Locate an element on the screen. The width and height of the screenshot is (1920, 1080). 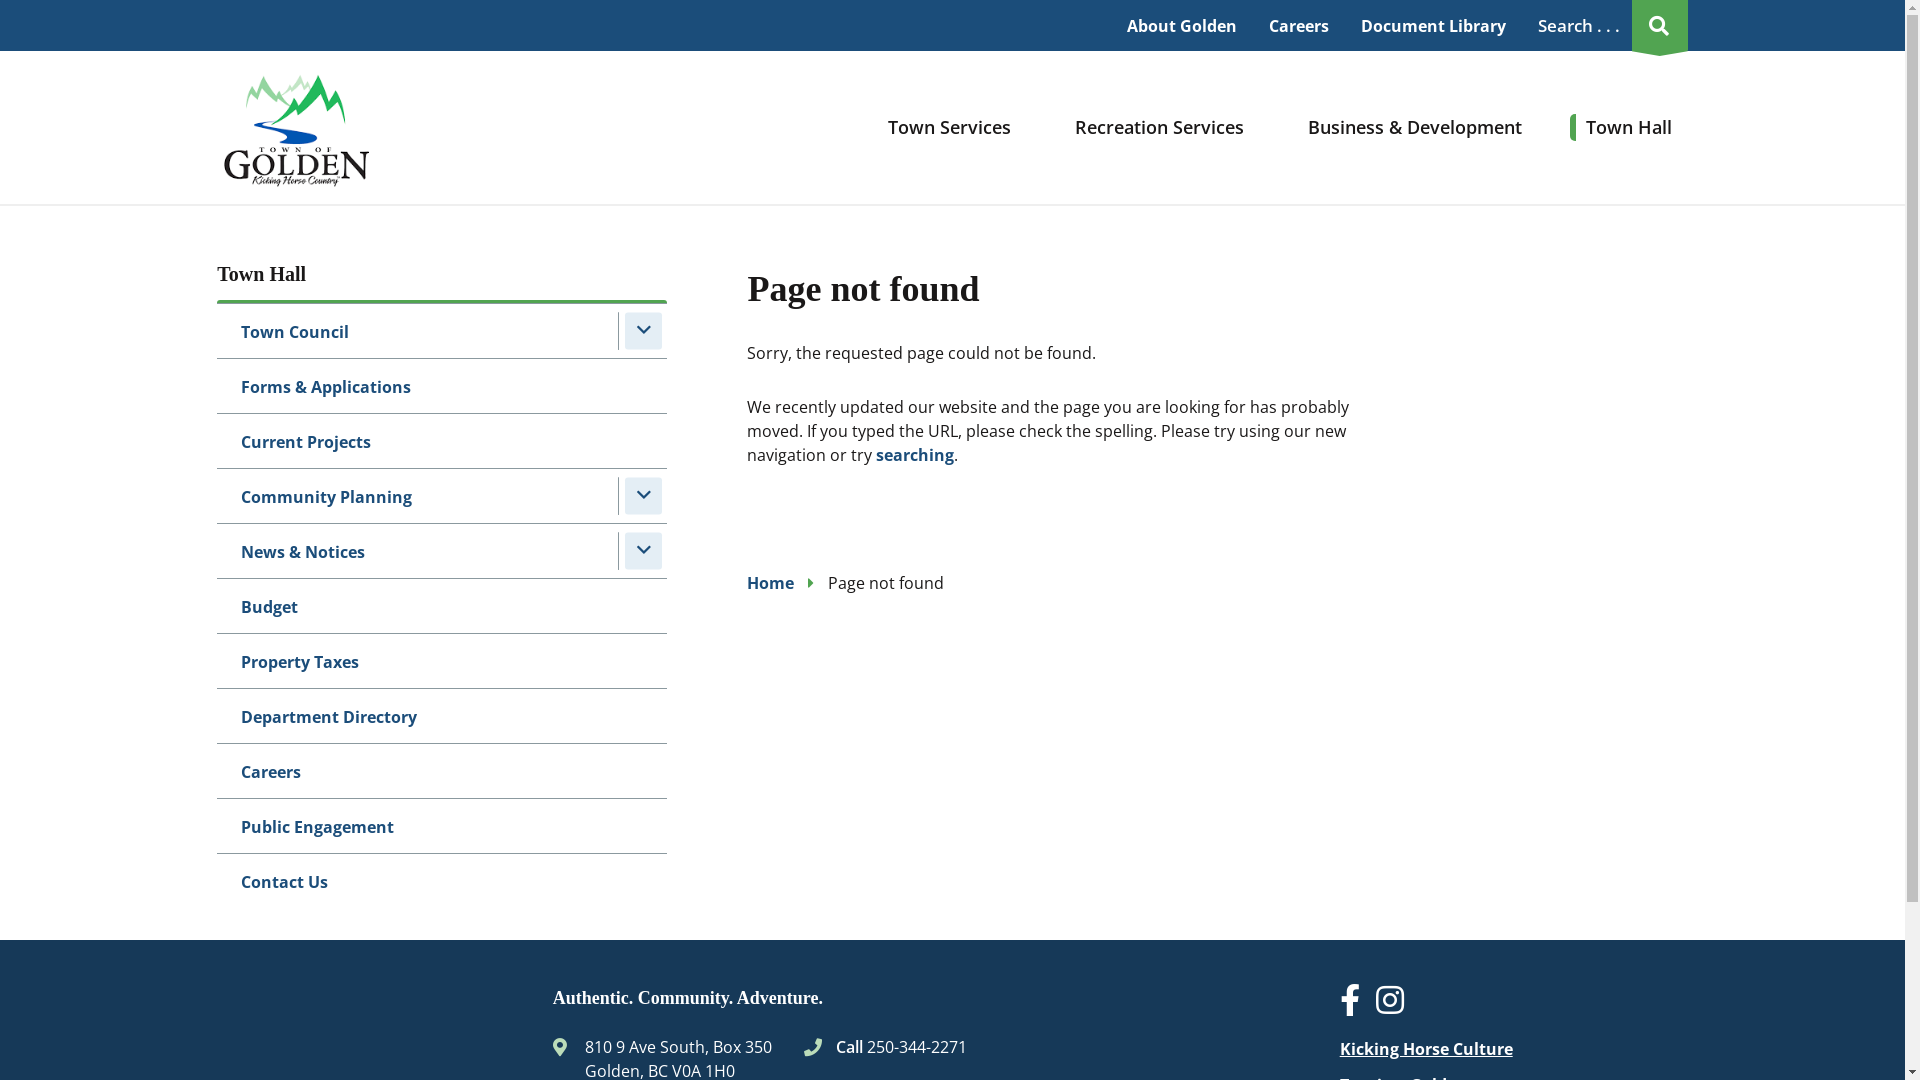
Town of Golden on Instagram is located at coordinates (1398, 1006).